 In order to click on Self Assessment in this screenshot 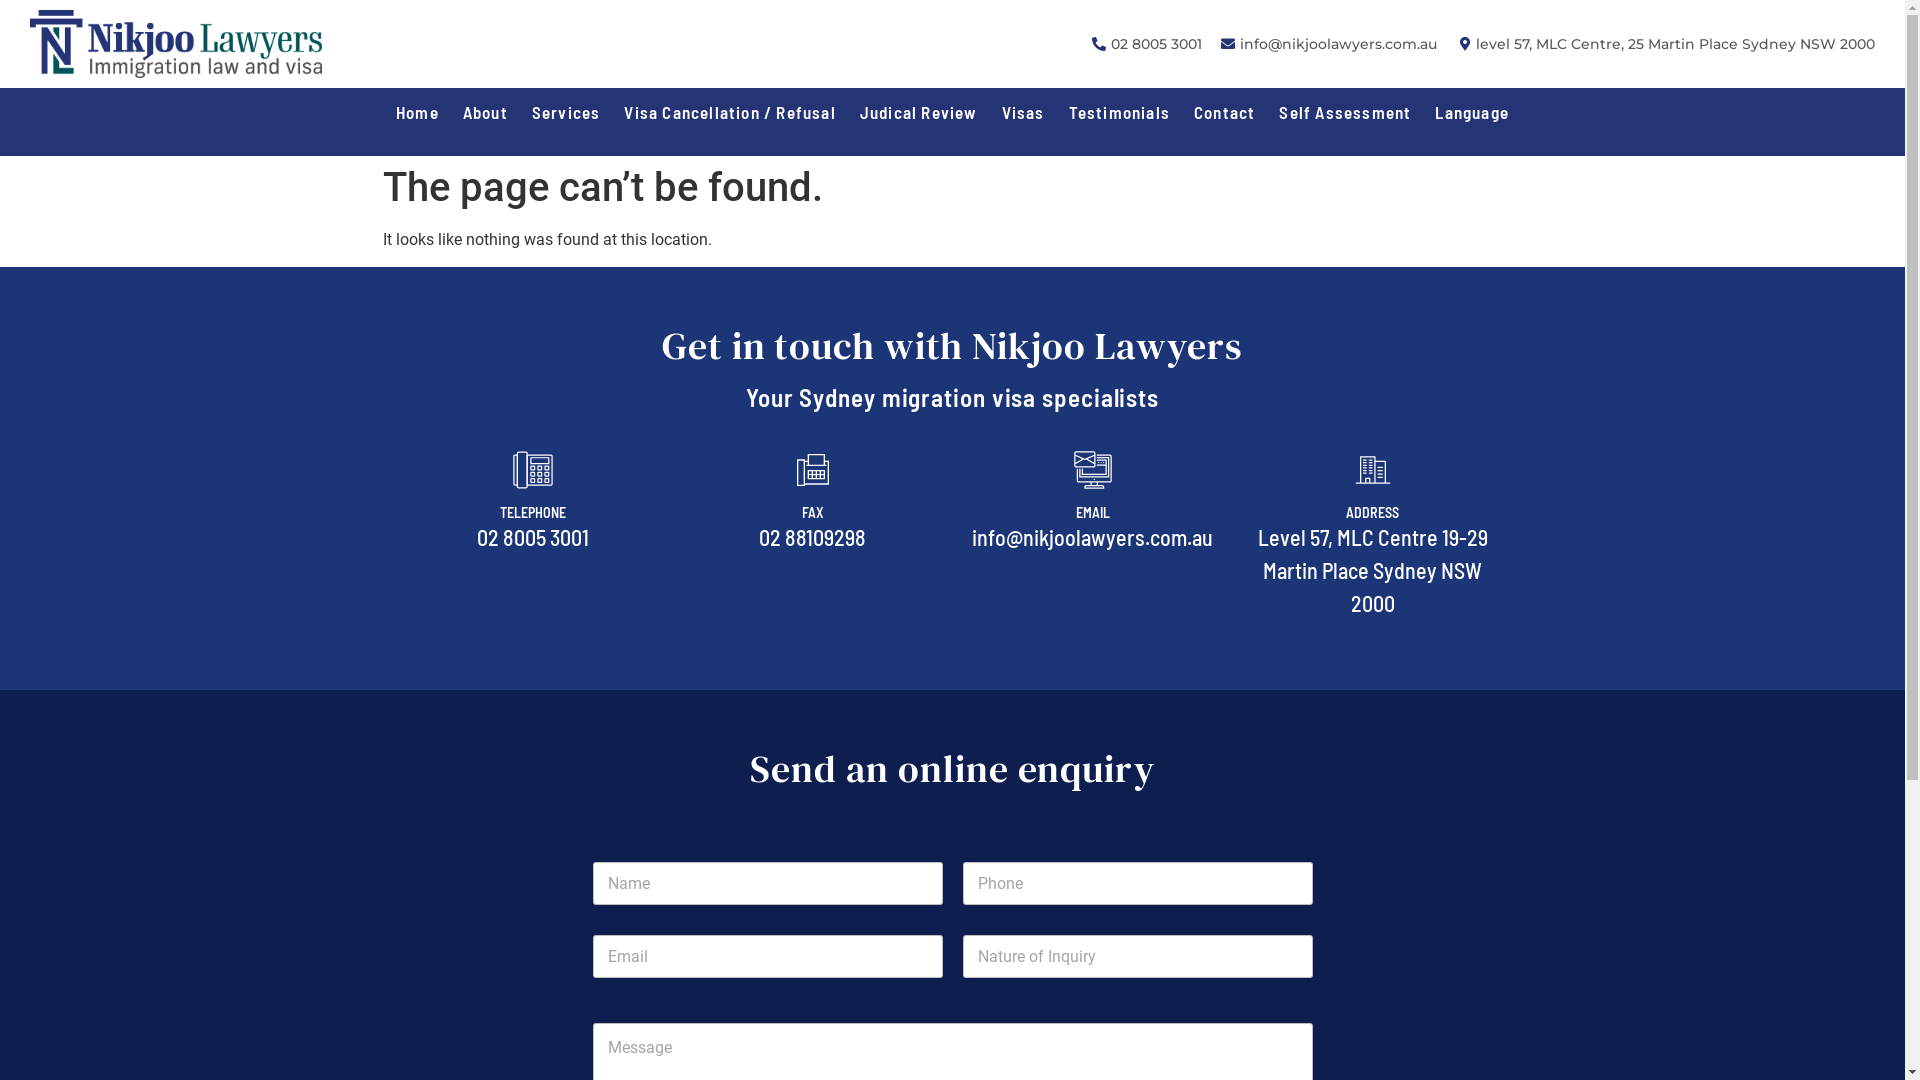, I will do `click(1345, 112)`.